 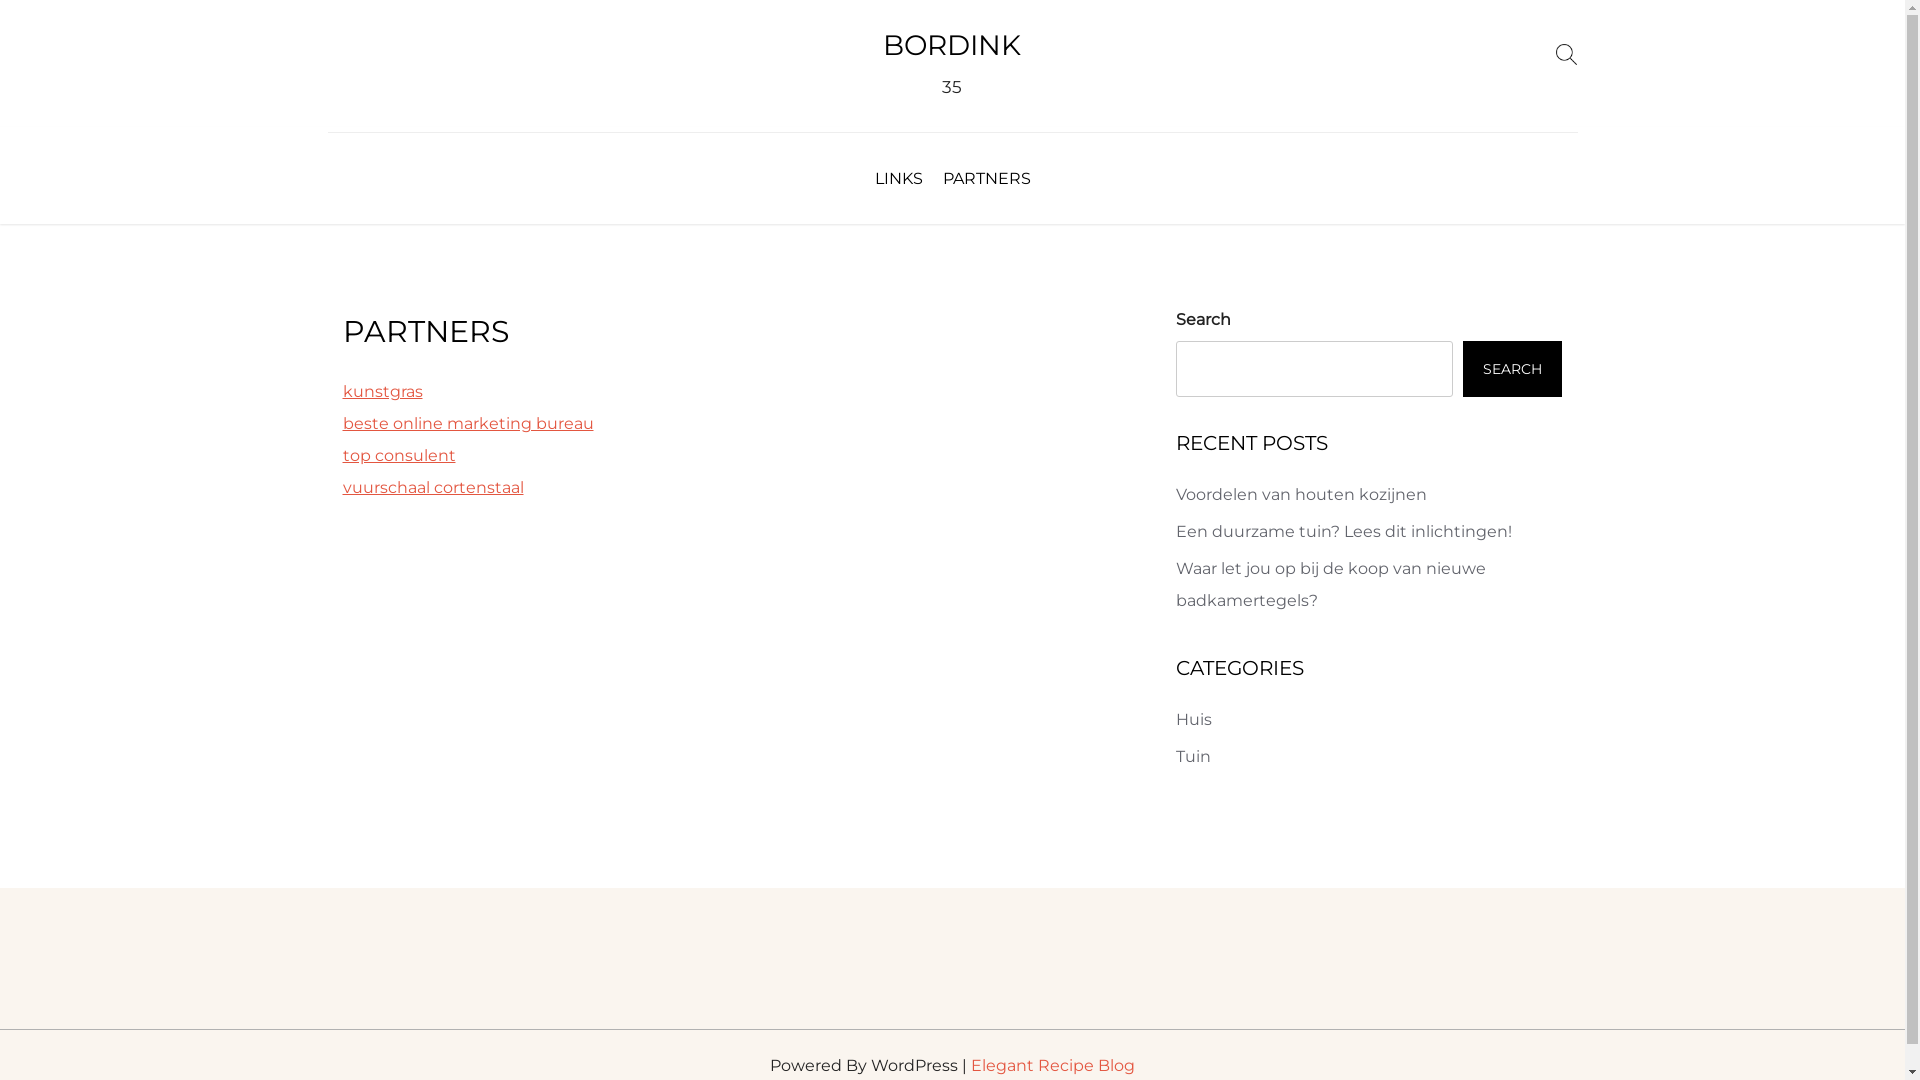 What do you see at coordinates (986, 178) in the screenshot?
I see `PARTNERS` at bounding box center [986, 178].